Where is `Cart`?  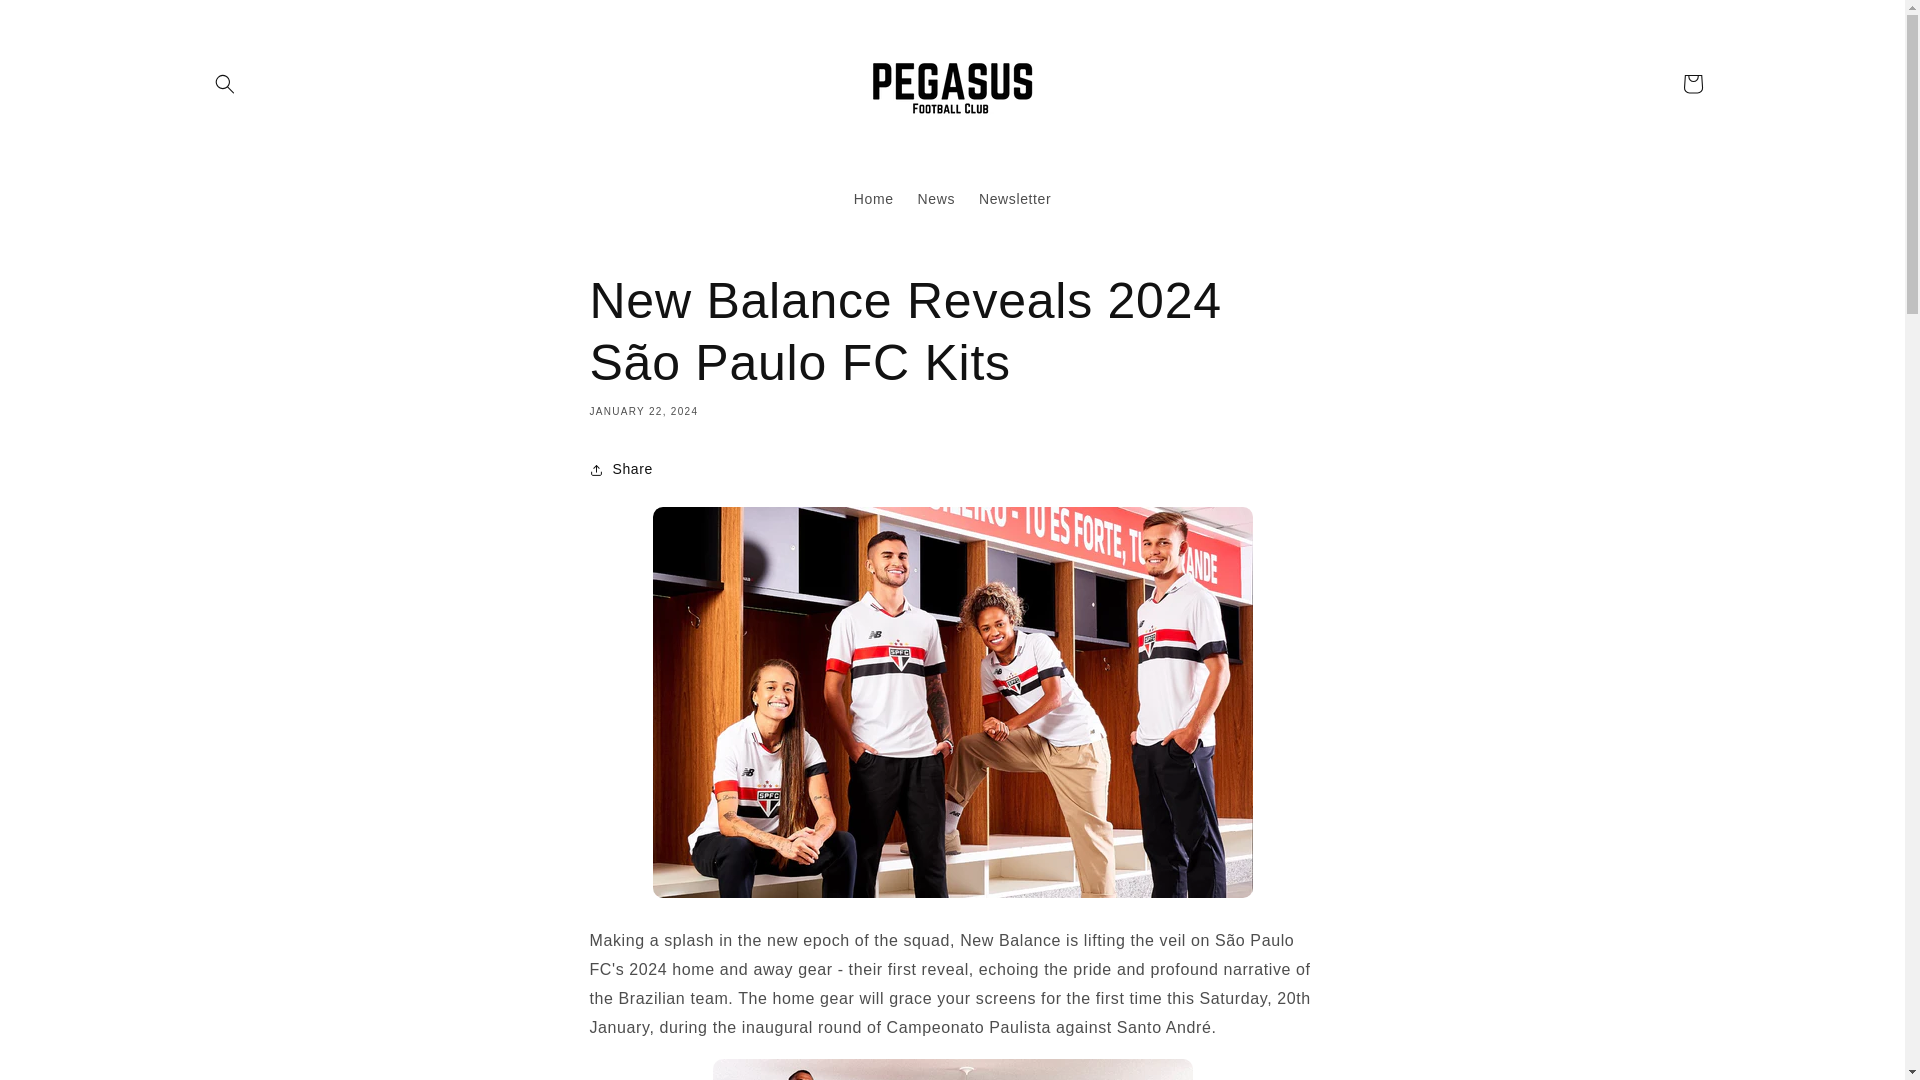 Cart is located at coordinates (1692, 83).